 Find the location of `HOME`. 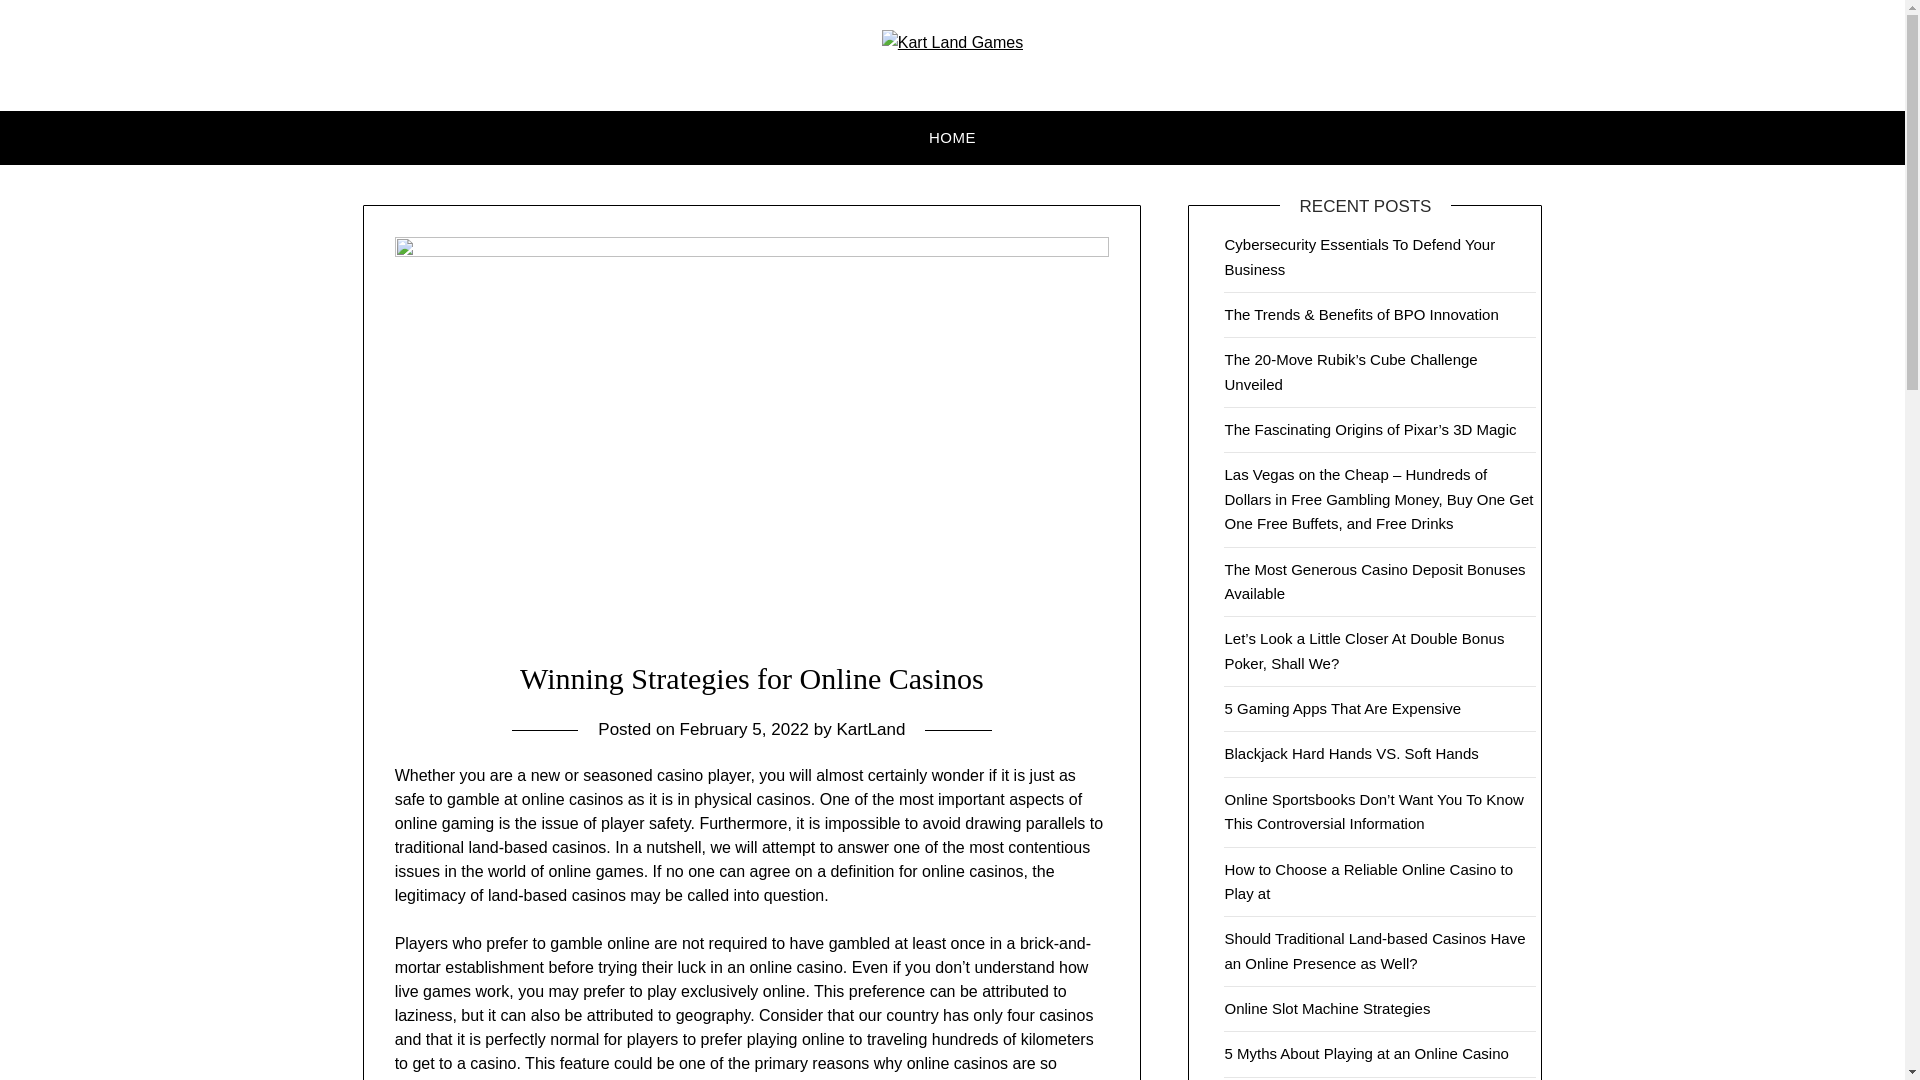

HOME is located at coordinates (952, 138).